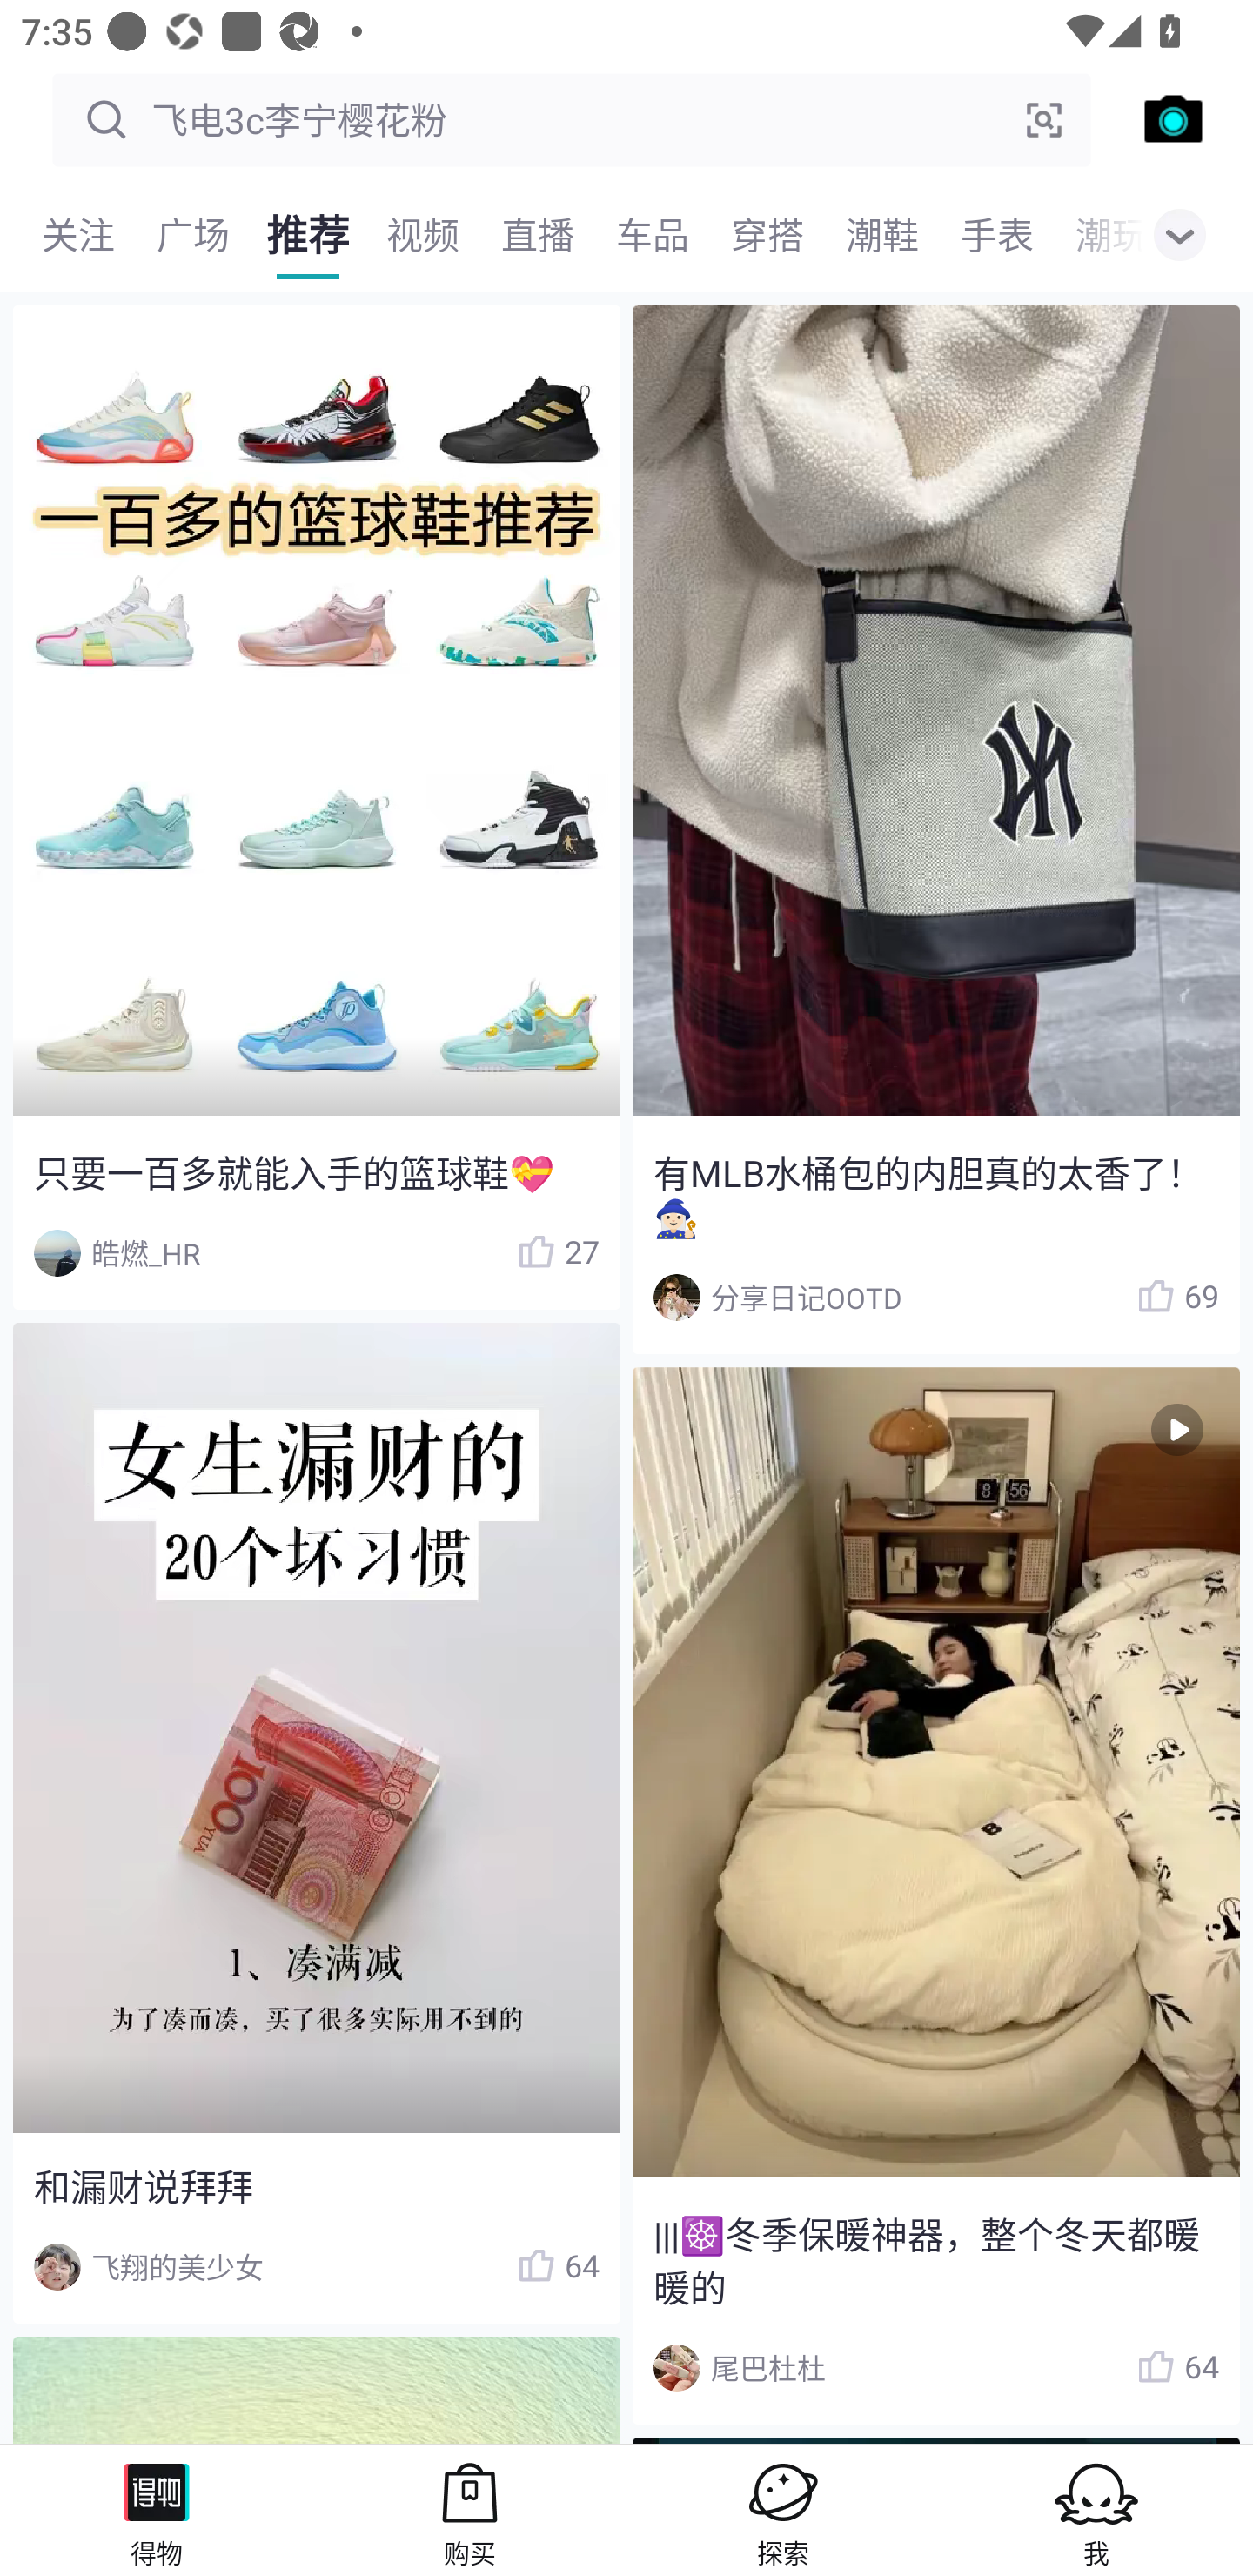 The height and width of the screenshot is (2576, 1253). Describe the element at coordinates (308, 235) in the screenshot. I see `推荐` at that location.